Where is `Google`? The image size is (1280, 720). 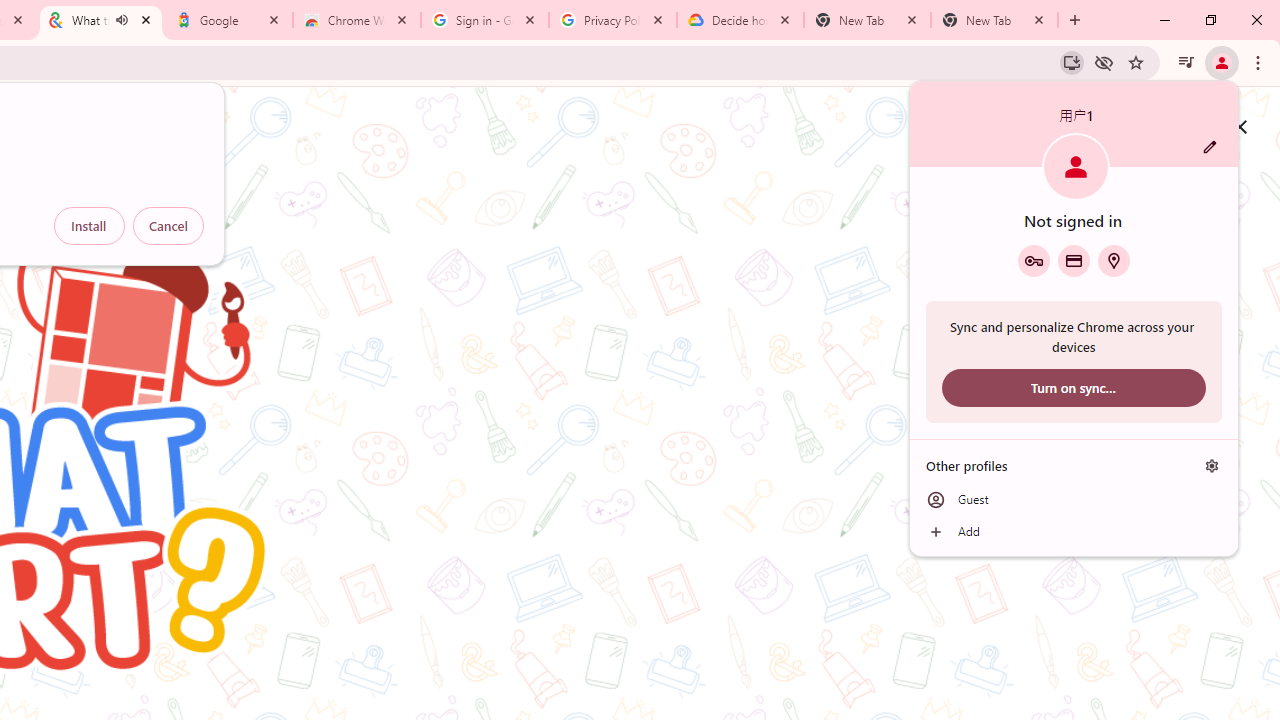
Google is located at coordinates (229, 20).